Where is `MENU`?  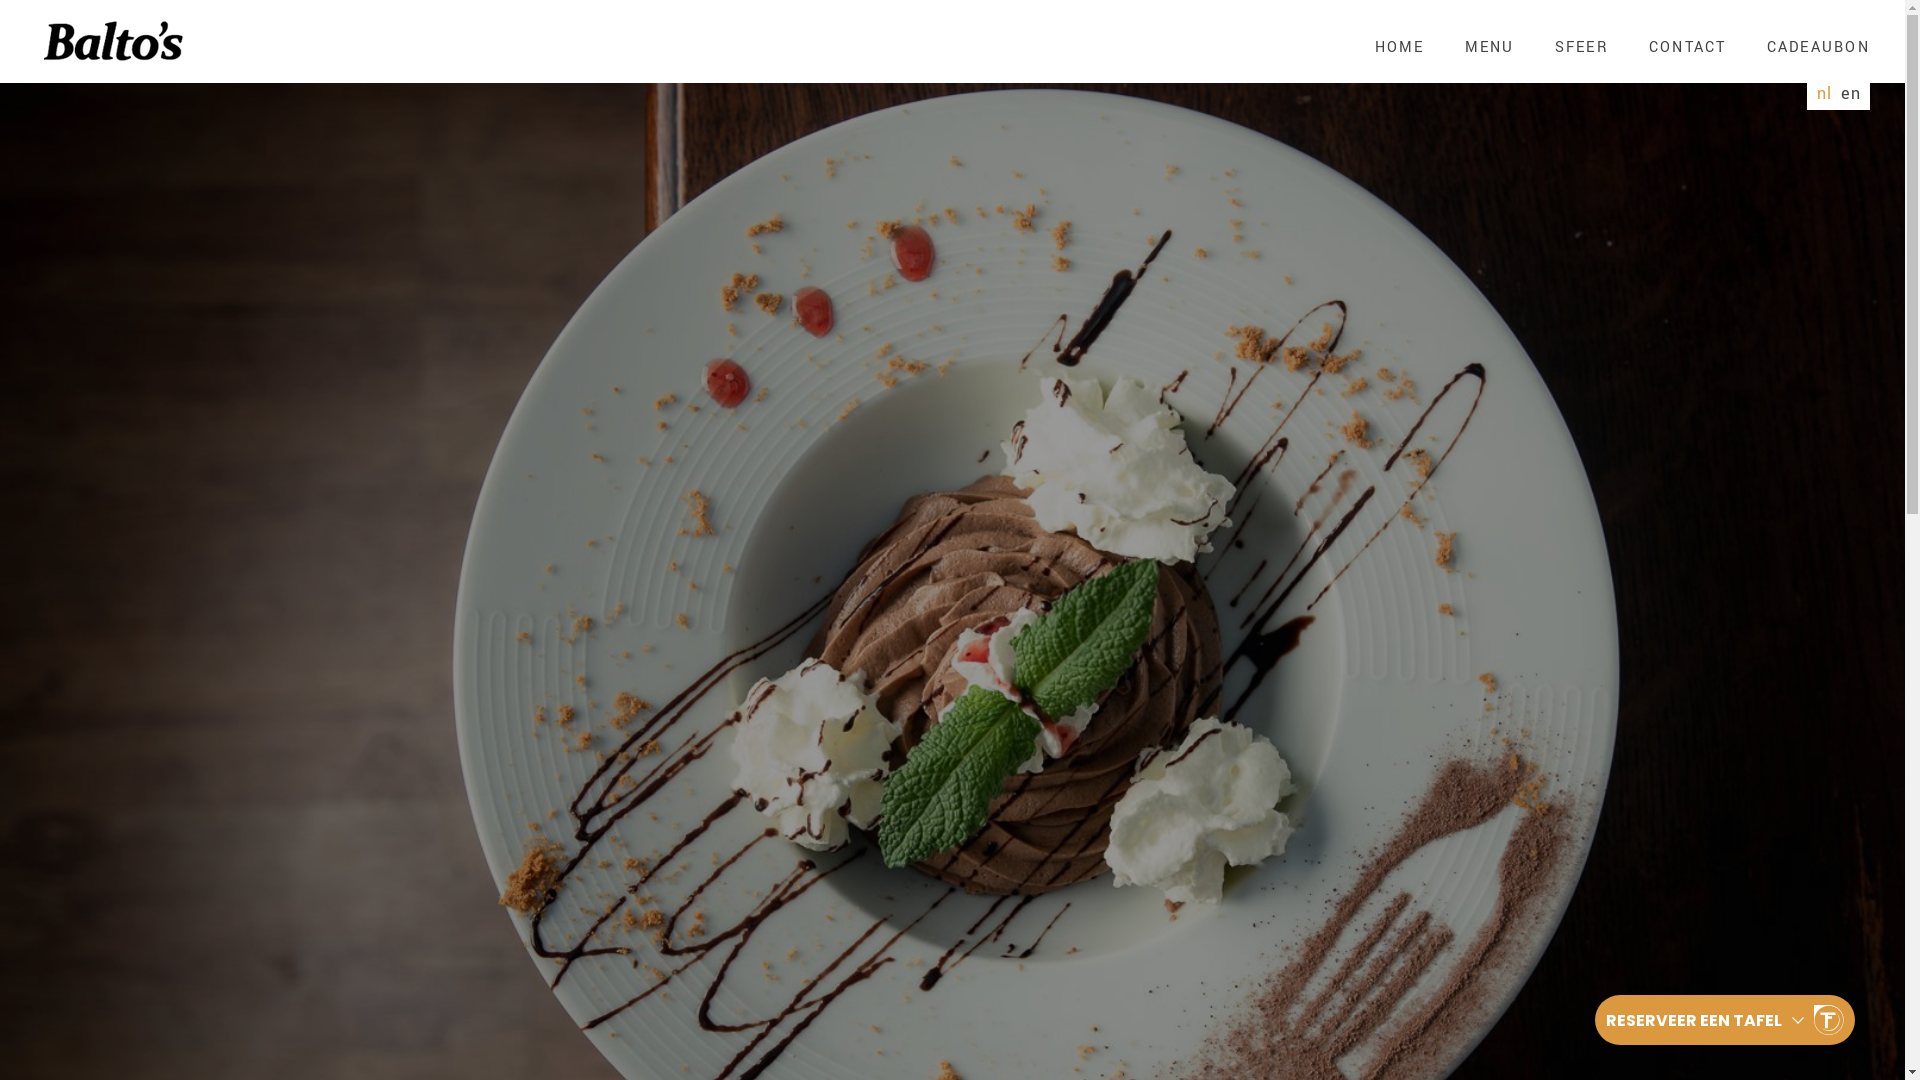 MENU is located at coordinates (1490, 48).